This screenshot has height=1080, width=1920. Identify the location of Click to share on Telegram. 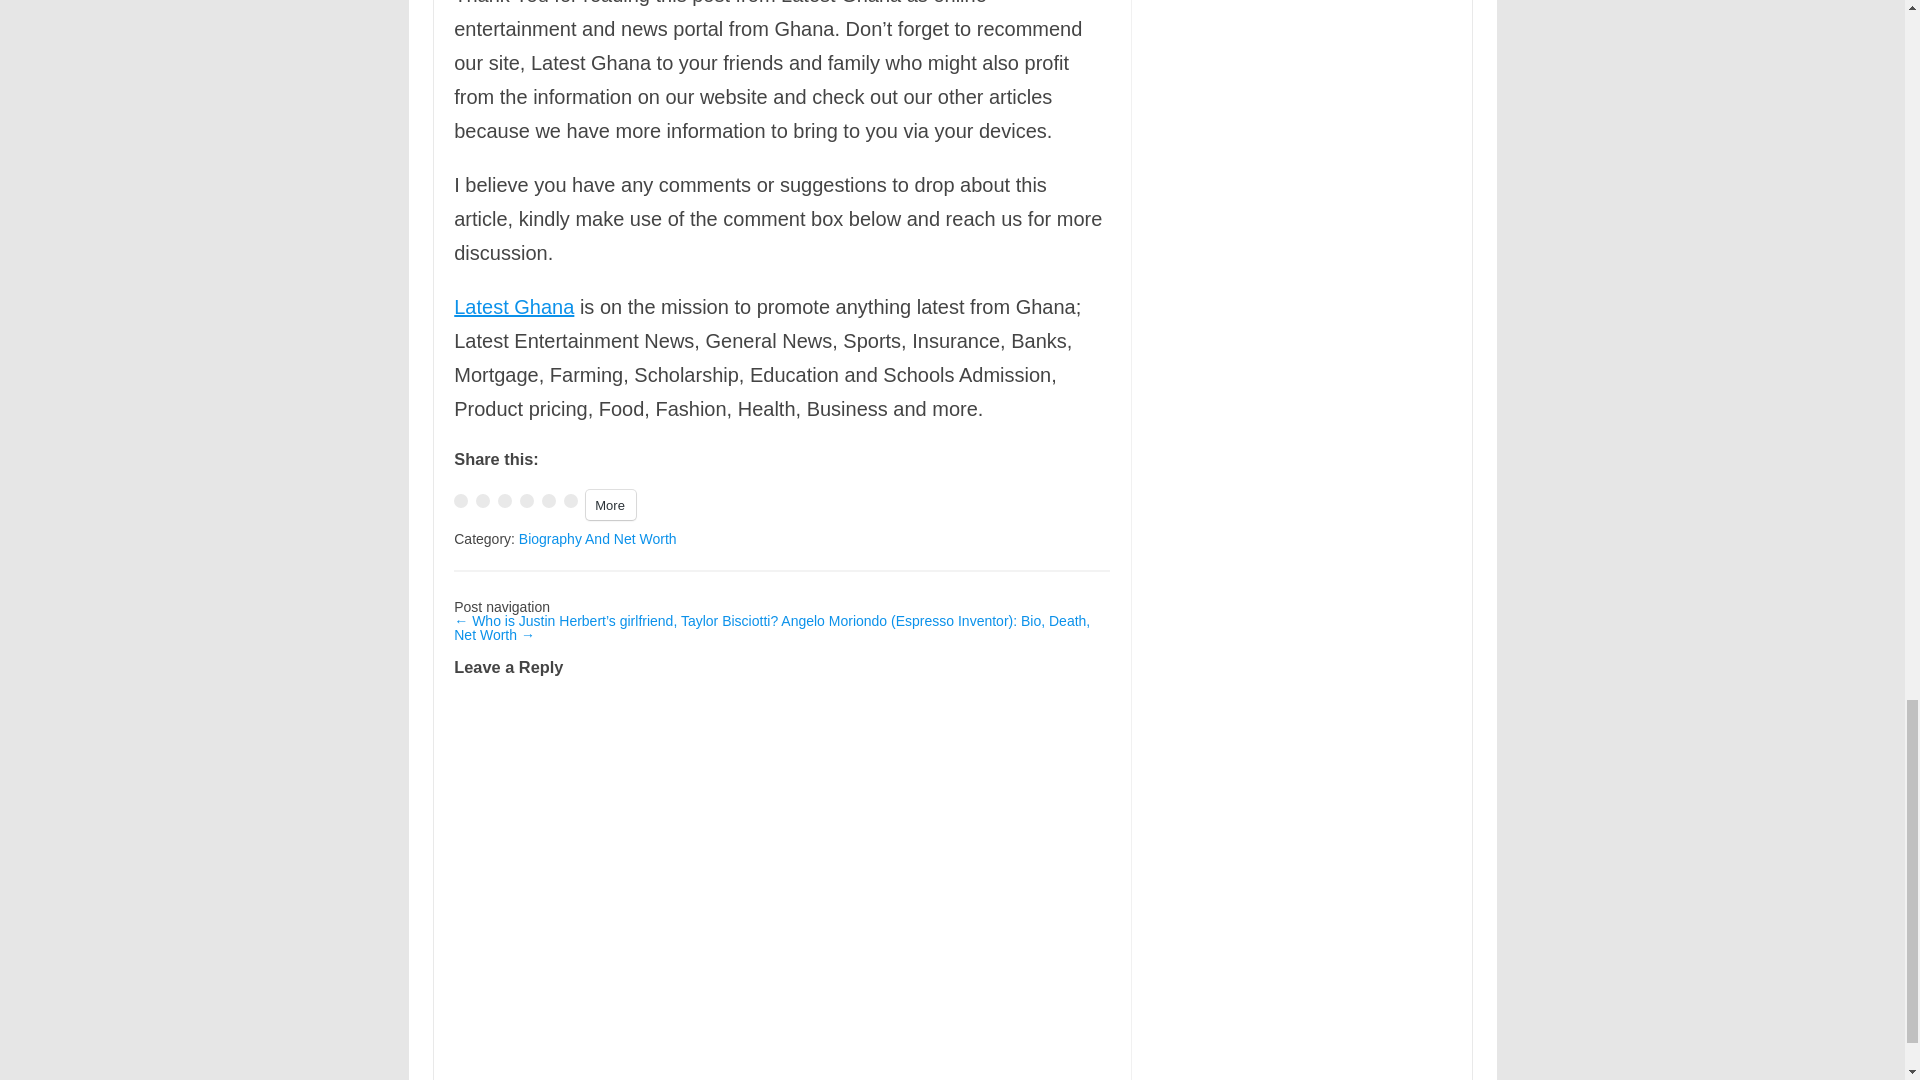
(526, 500).